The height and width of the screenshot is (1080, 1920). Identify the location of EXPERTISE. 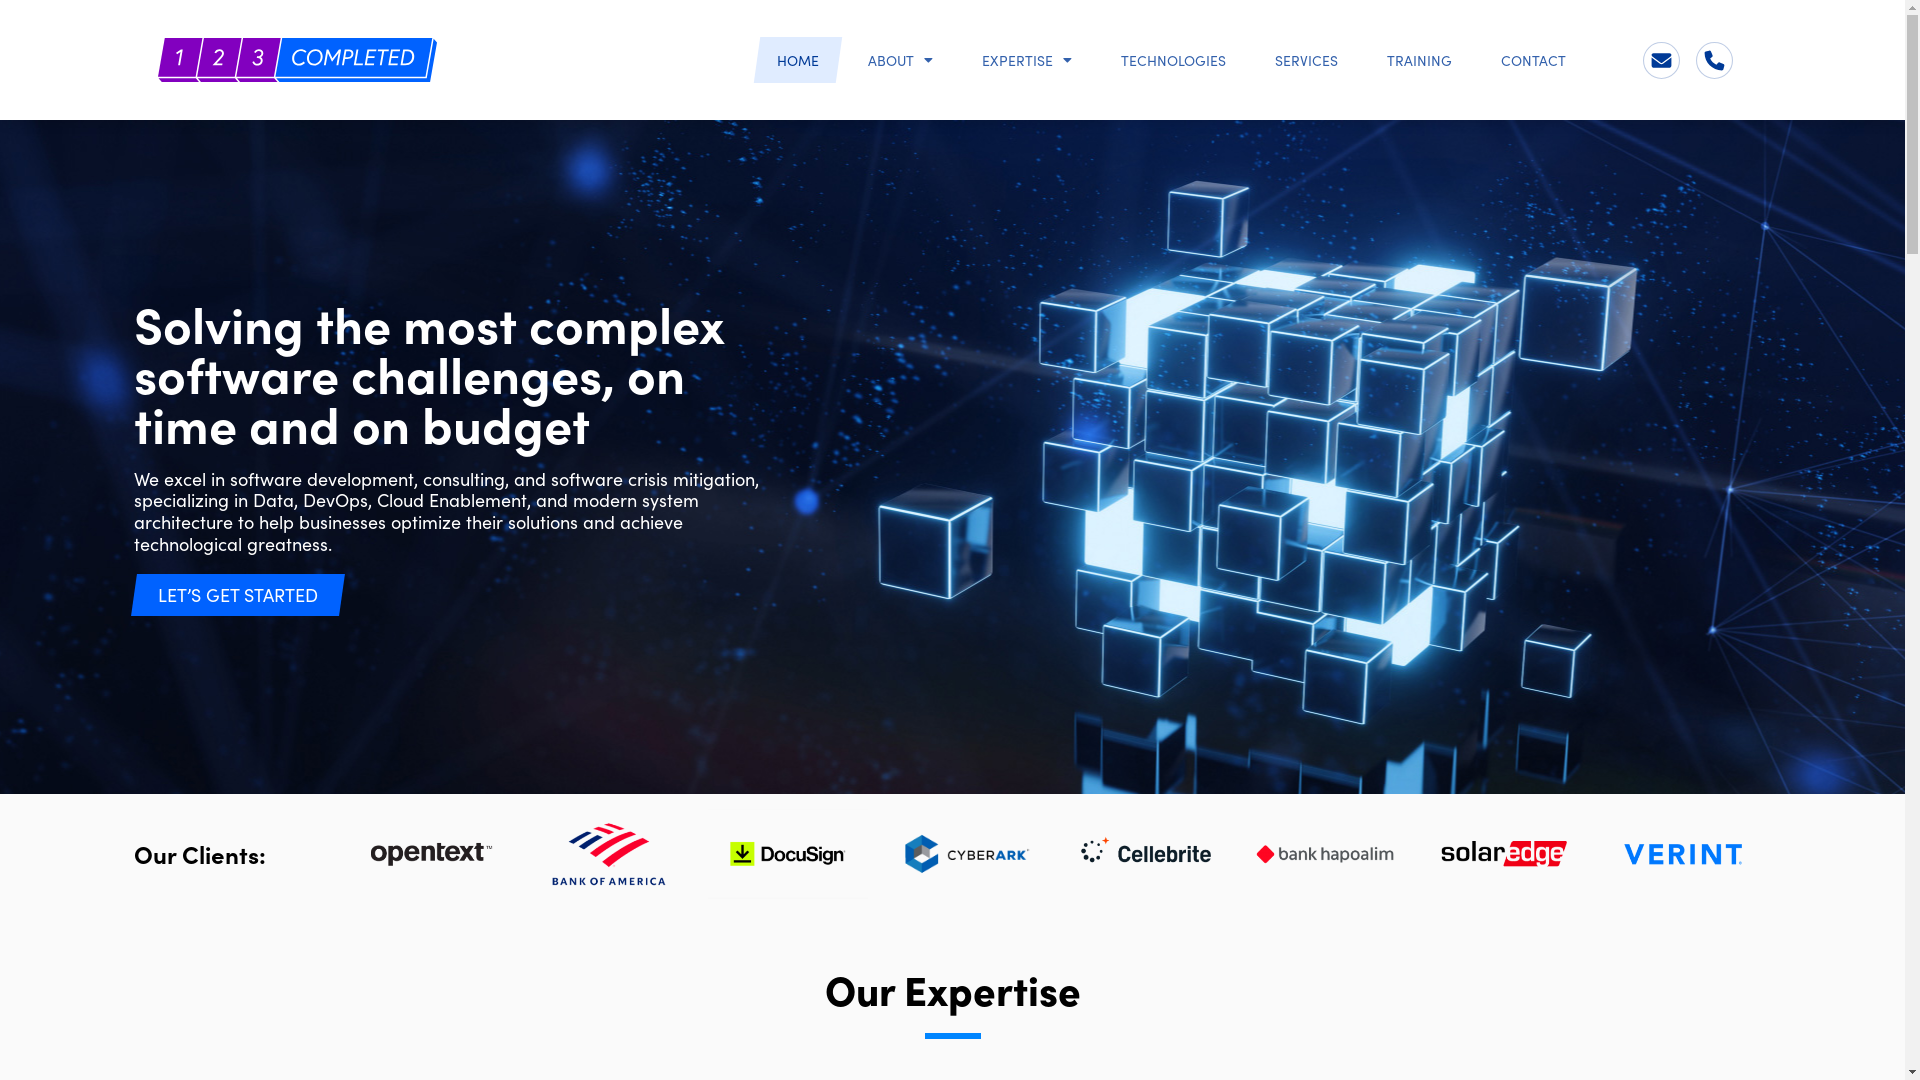
(1027, 60).